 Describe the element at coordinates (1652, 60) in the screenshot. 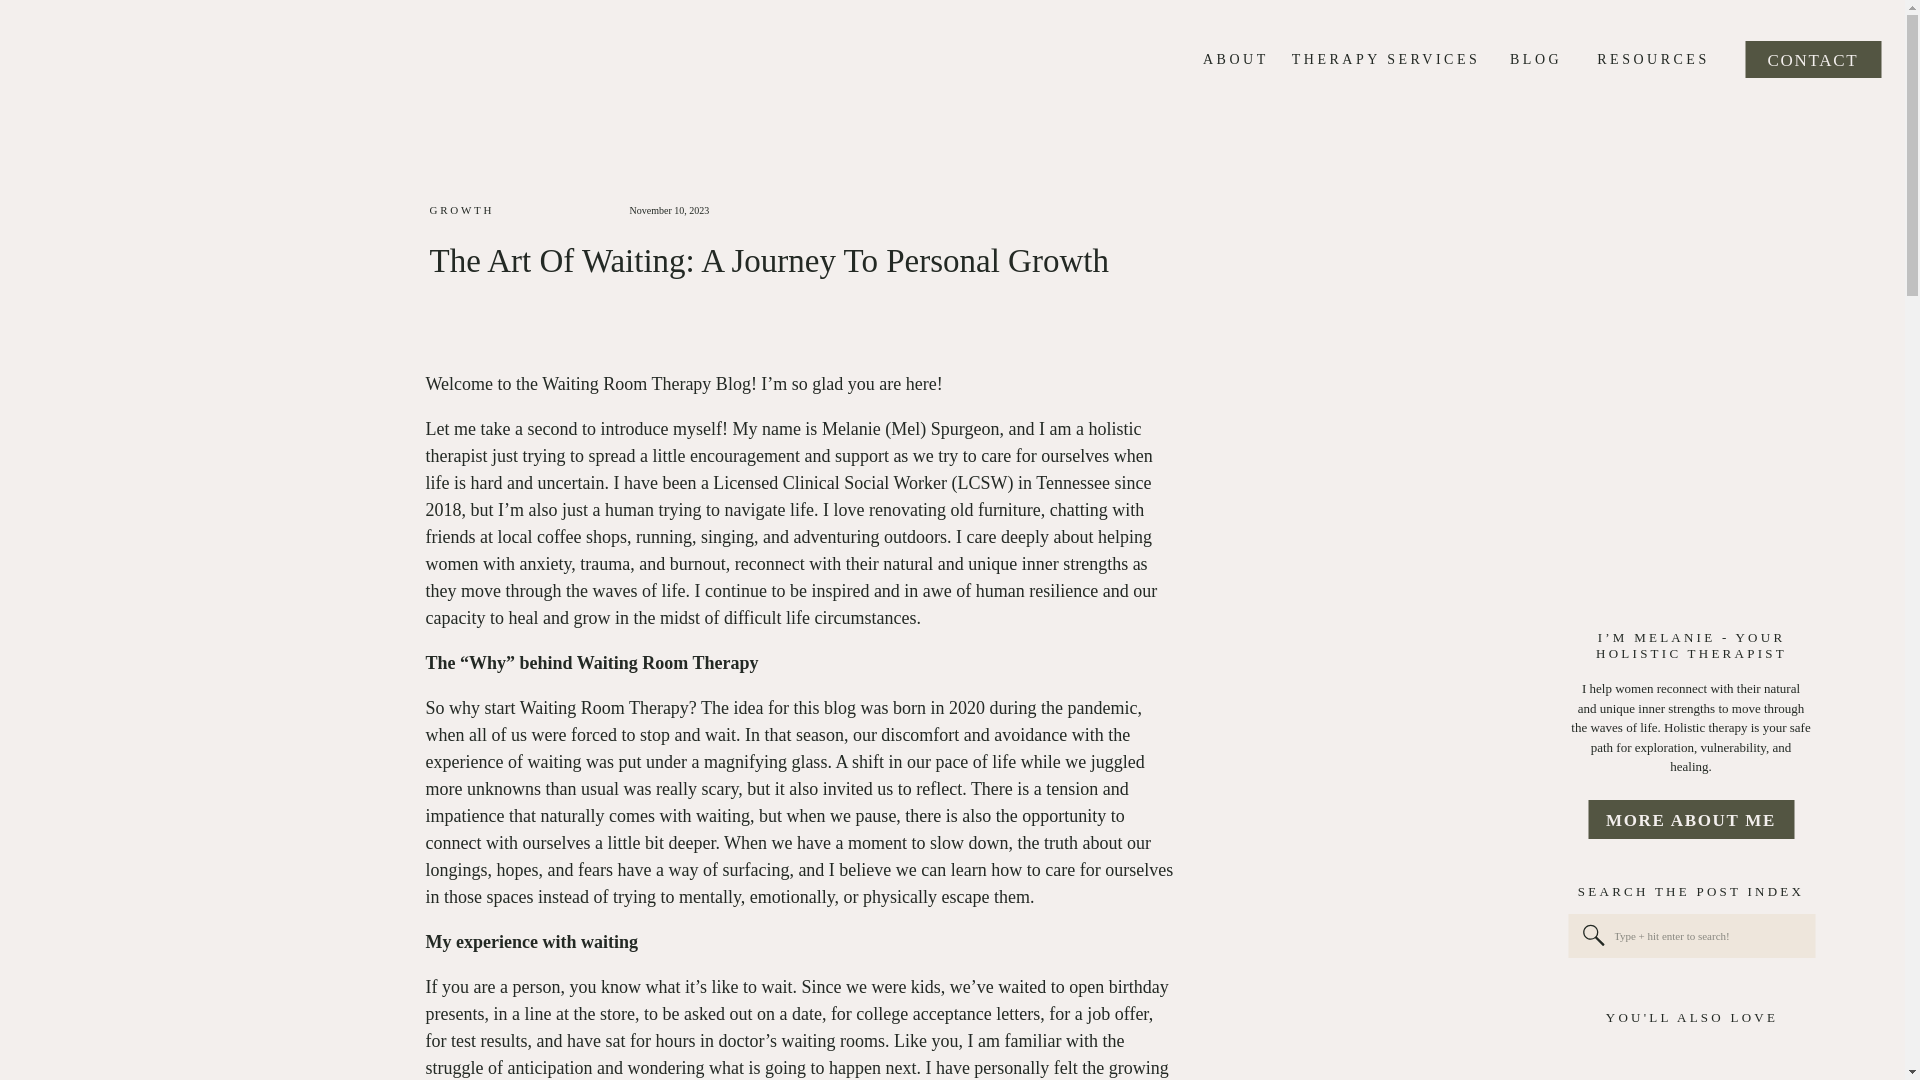

I see `RESOURCES` at that location.